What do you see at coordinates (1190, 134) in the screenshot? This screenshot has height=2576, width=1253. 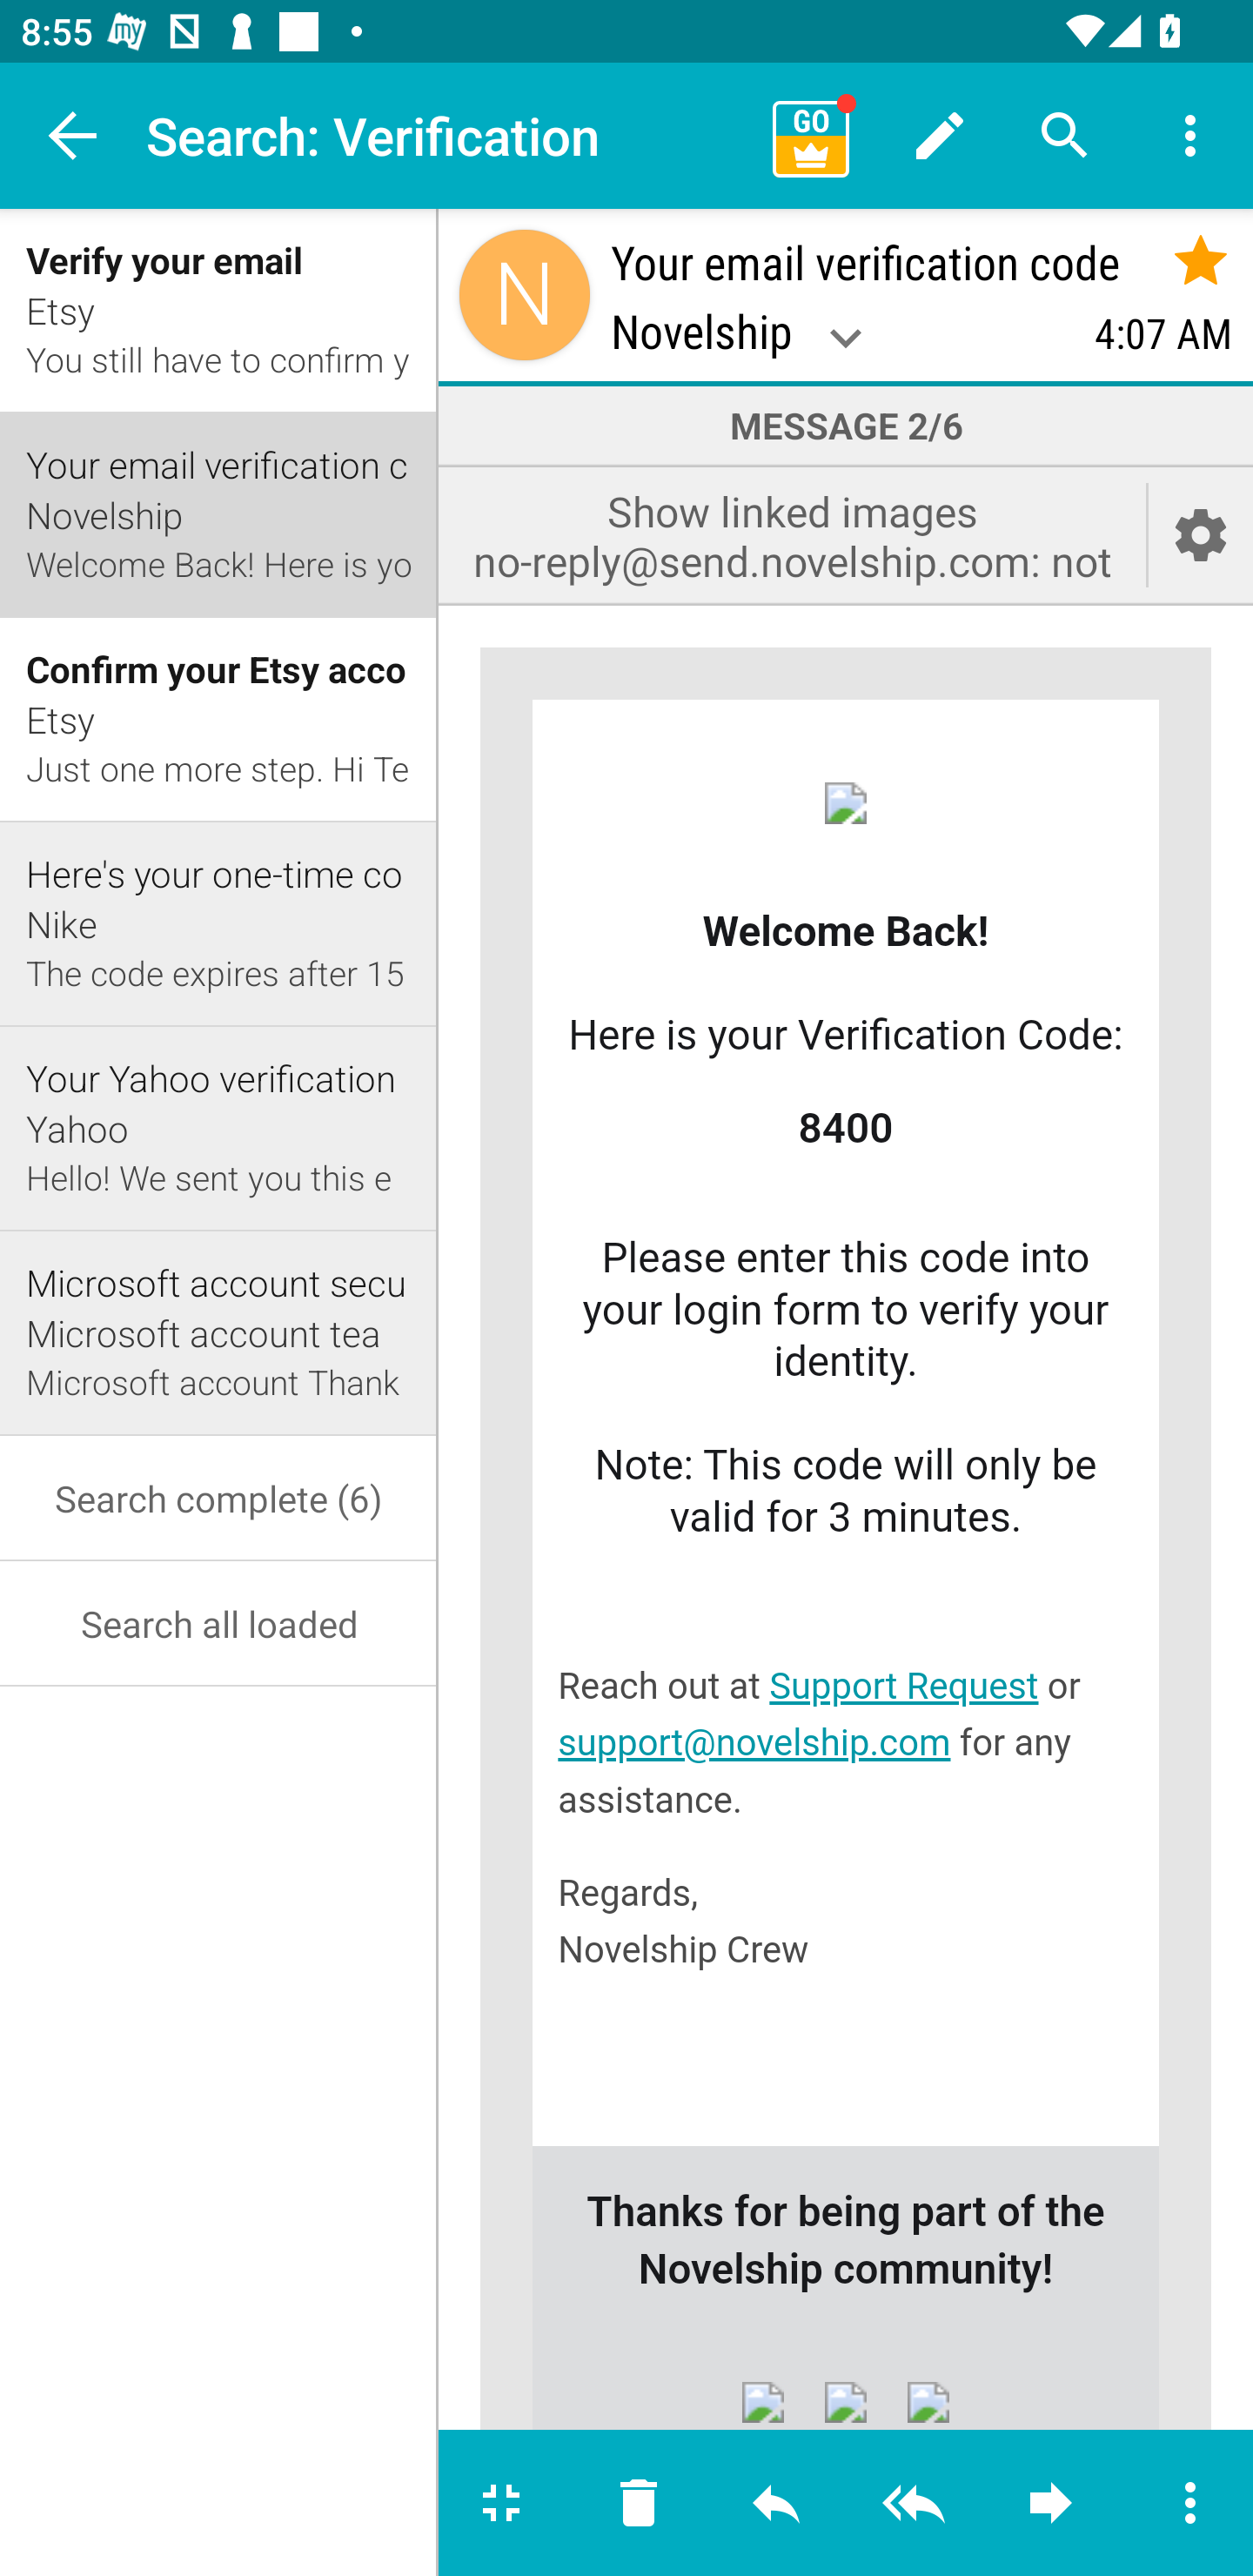 I see `More options` at bounding box center [1190, 134].